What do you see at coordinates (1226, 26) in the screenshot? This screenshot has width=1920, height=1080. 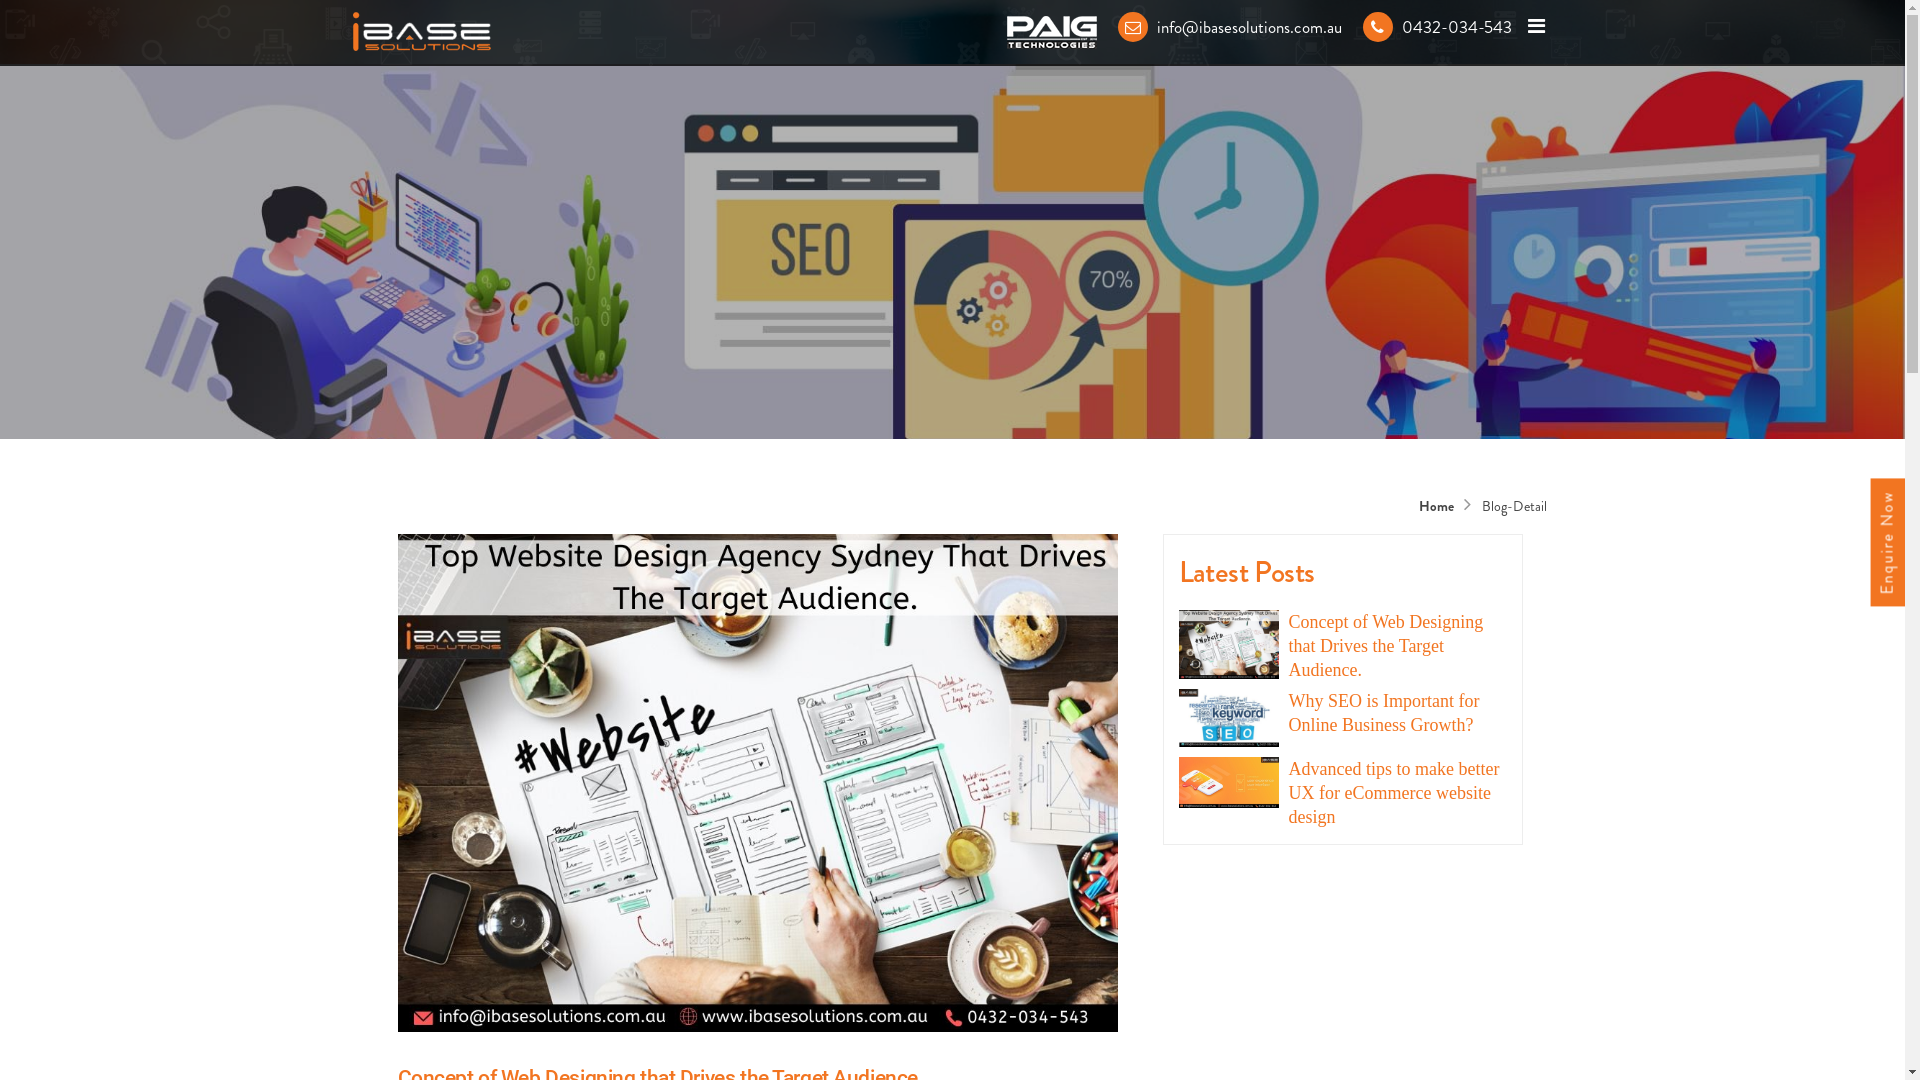 I see `info@ibasesolutions.com.au` at bounding box center [1226, 26].